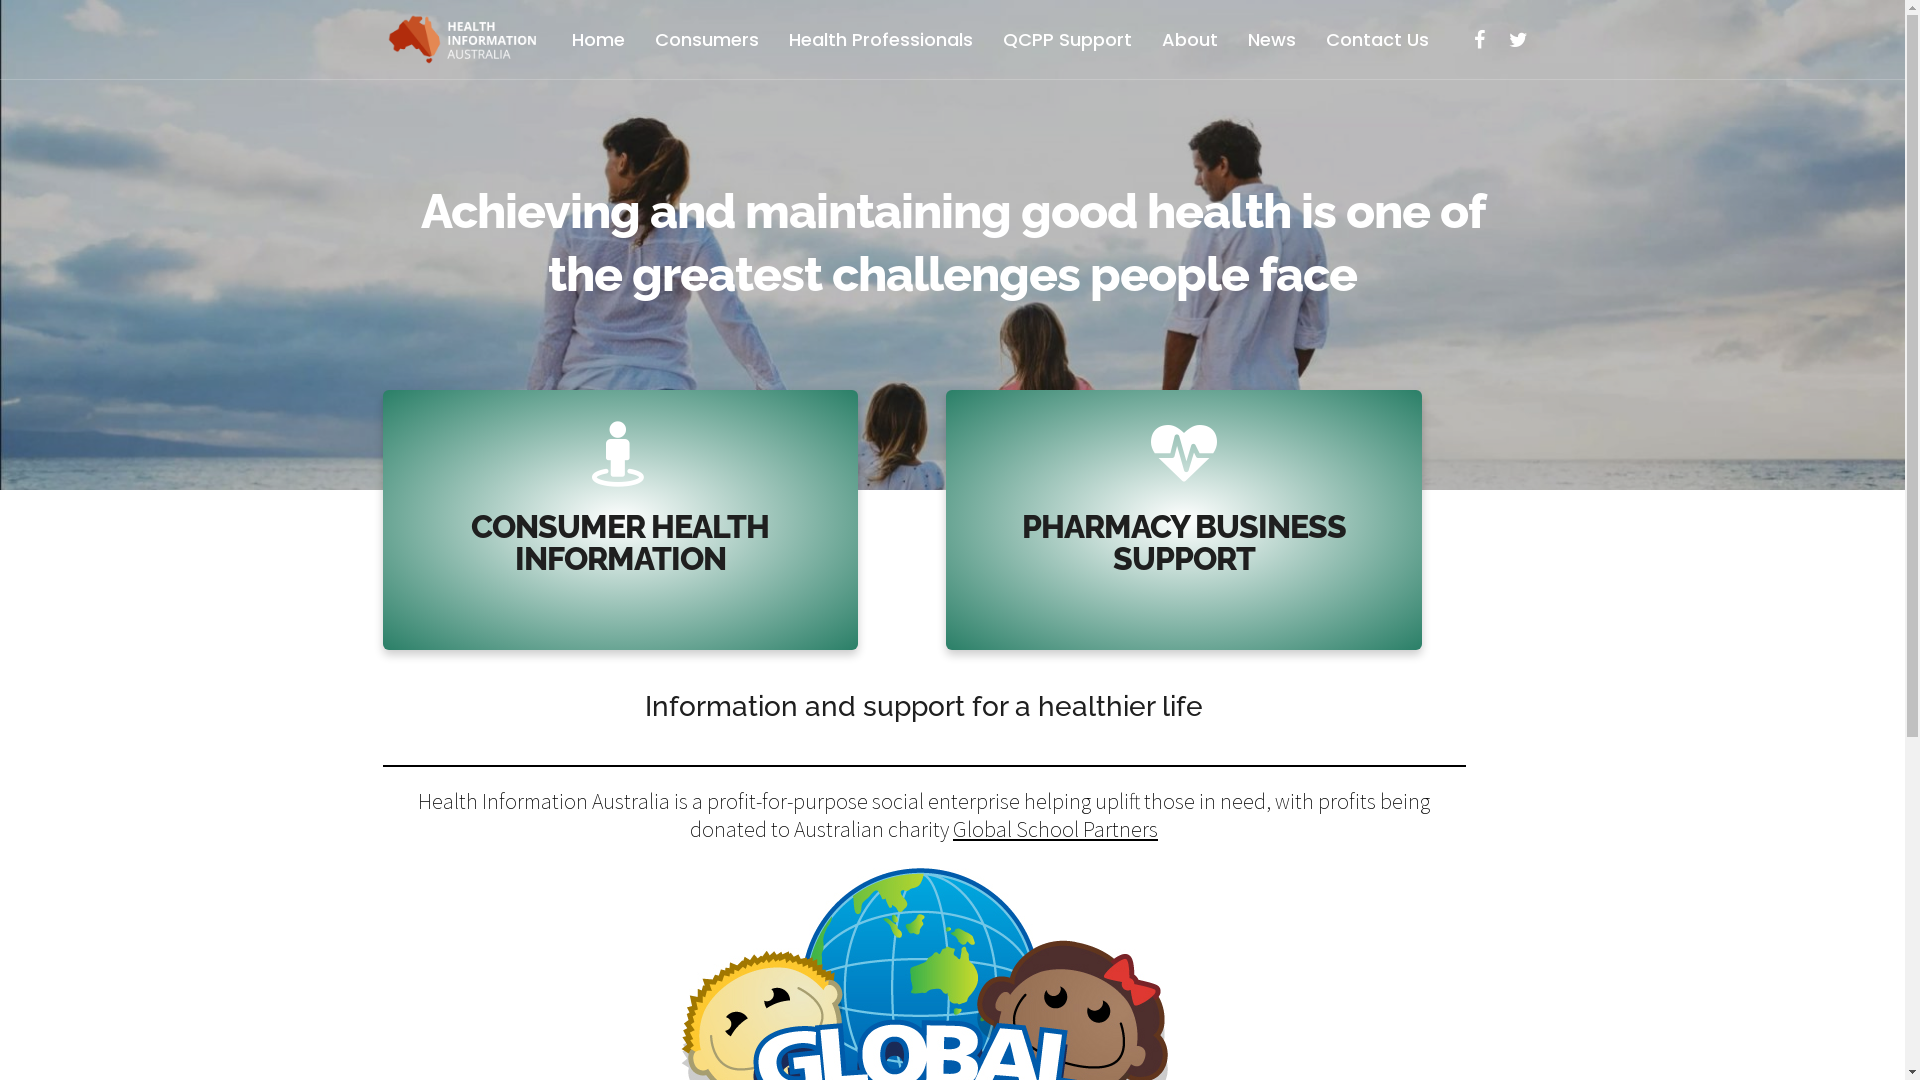 Image resolution: width=1920 pixels, height=1080 pixels. Describe the element at coordinates (1056, 829) in the screenshot. I see `Global School Partners` at that location.